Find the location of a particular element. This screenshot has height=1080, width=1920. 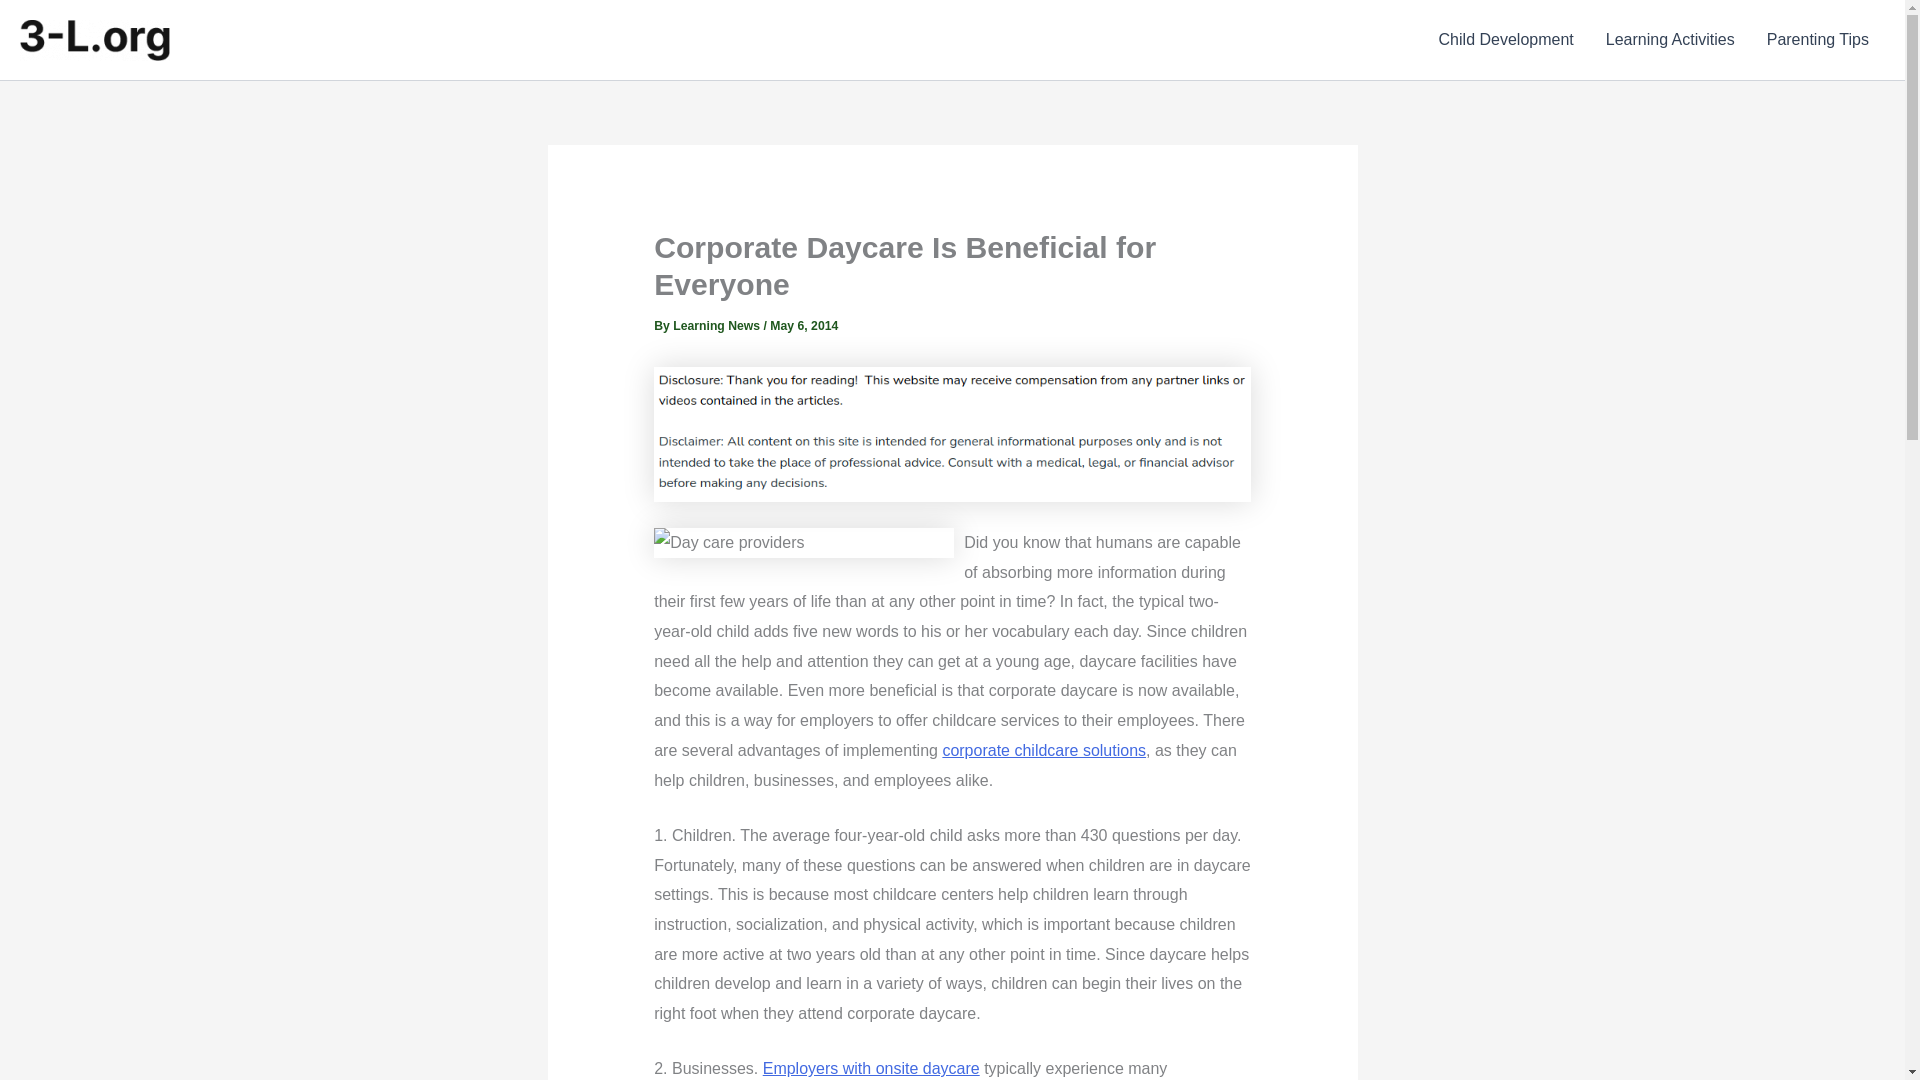

Parenting Tips is located at coordinates (1818, 40).